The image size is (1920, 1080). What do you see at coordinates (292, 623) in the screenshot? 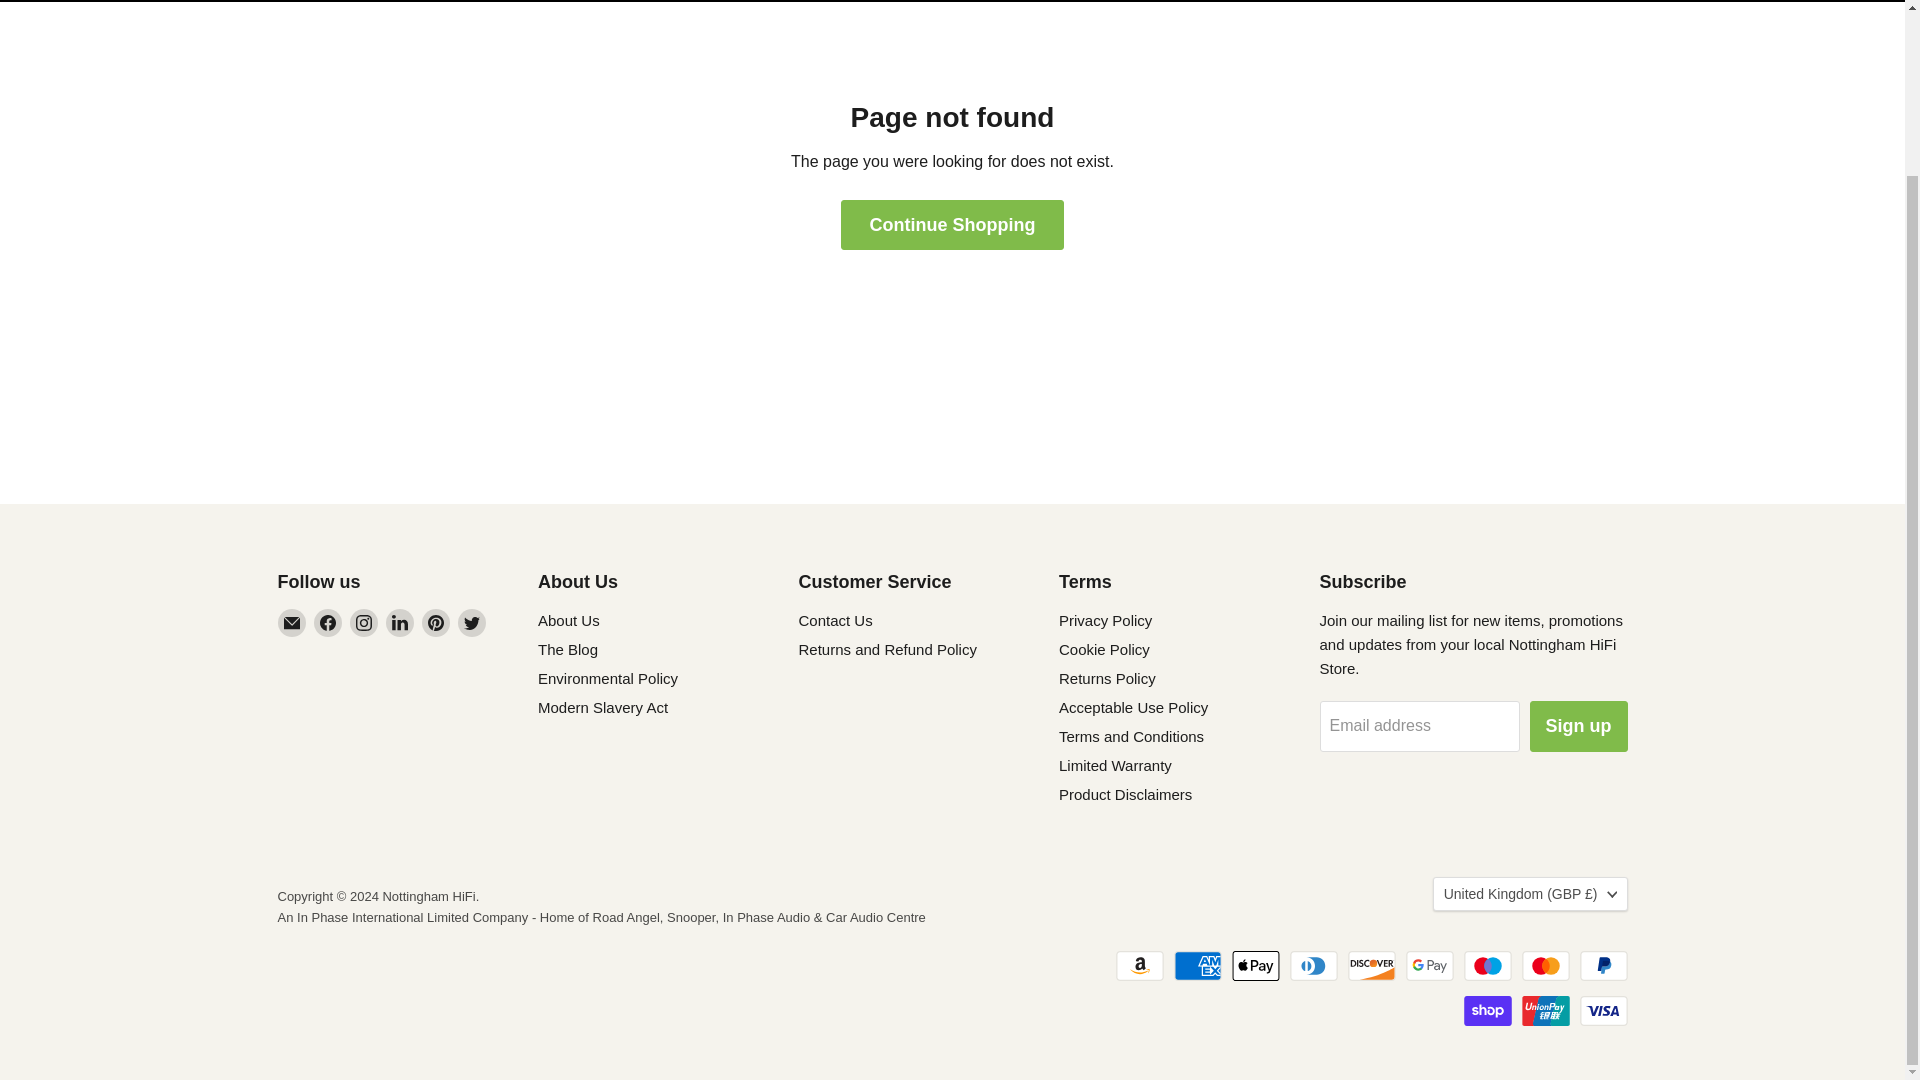
I see `Email` at bounding box center [292, 623].